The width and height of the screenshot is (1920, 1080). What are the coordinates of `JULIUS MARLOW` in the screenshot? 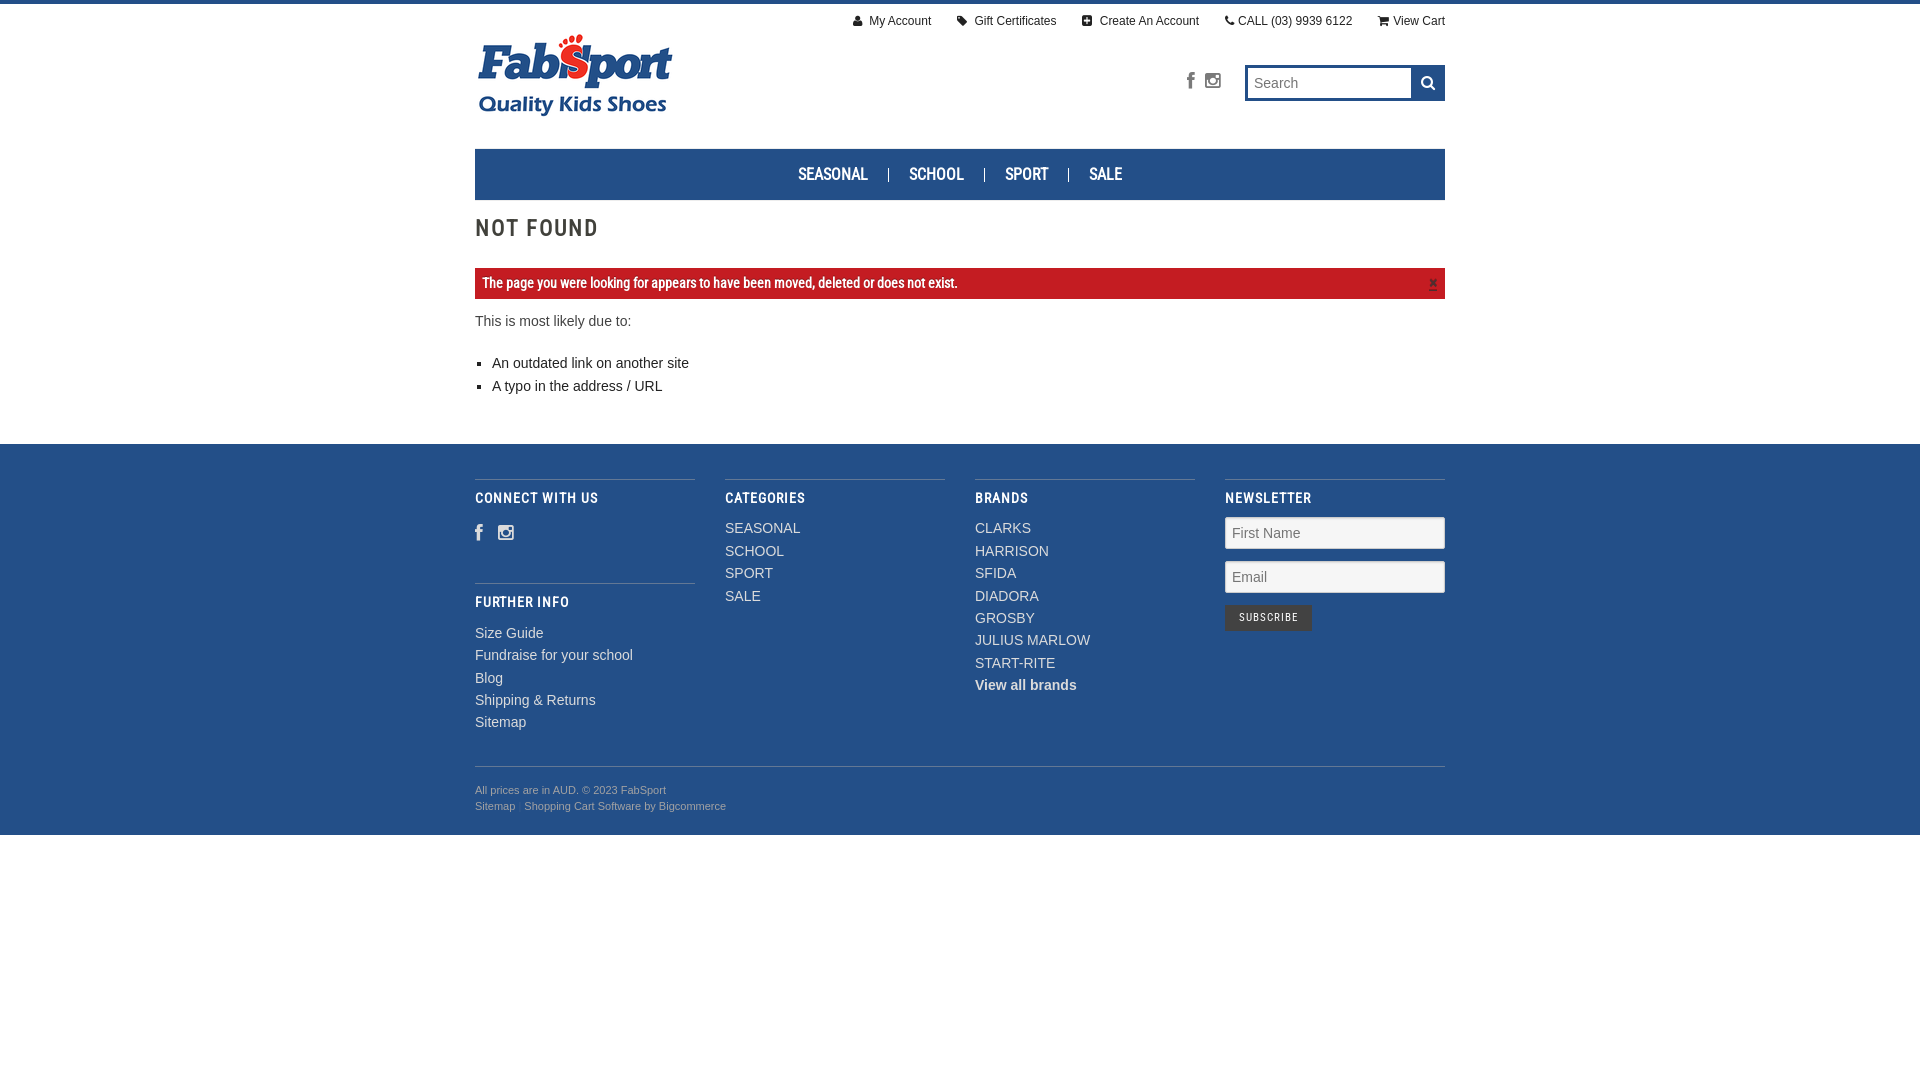 It's located at (1032, 640).